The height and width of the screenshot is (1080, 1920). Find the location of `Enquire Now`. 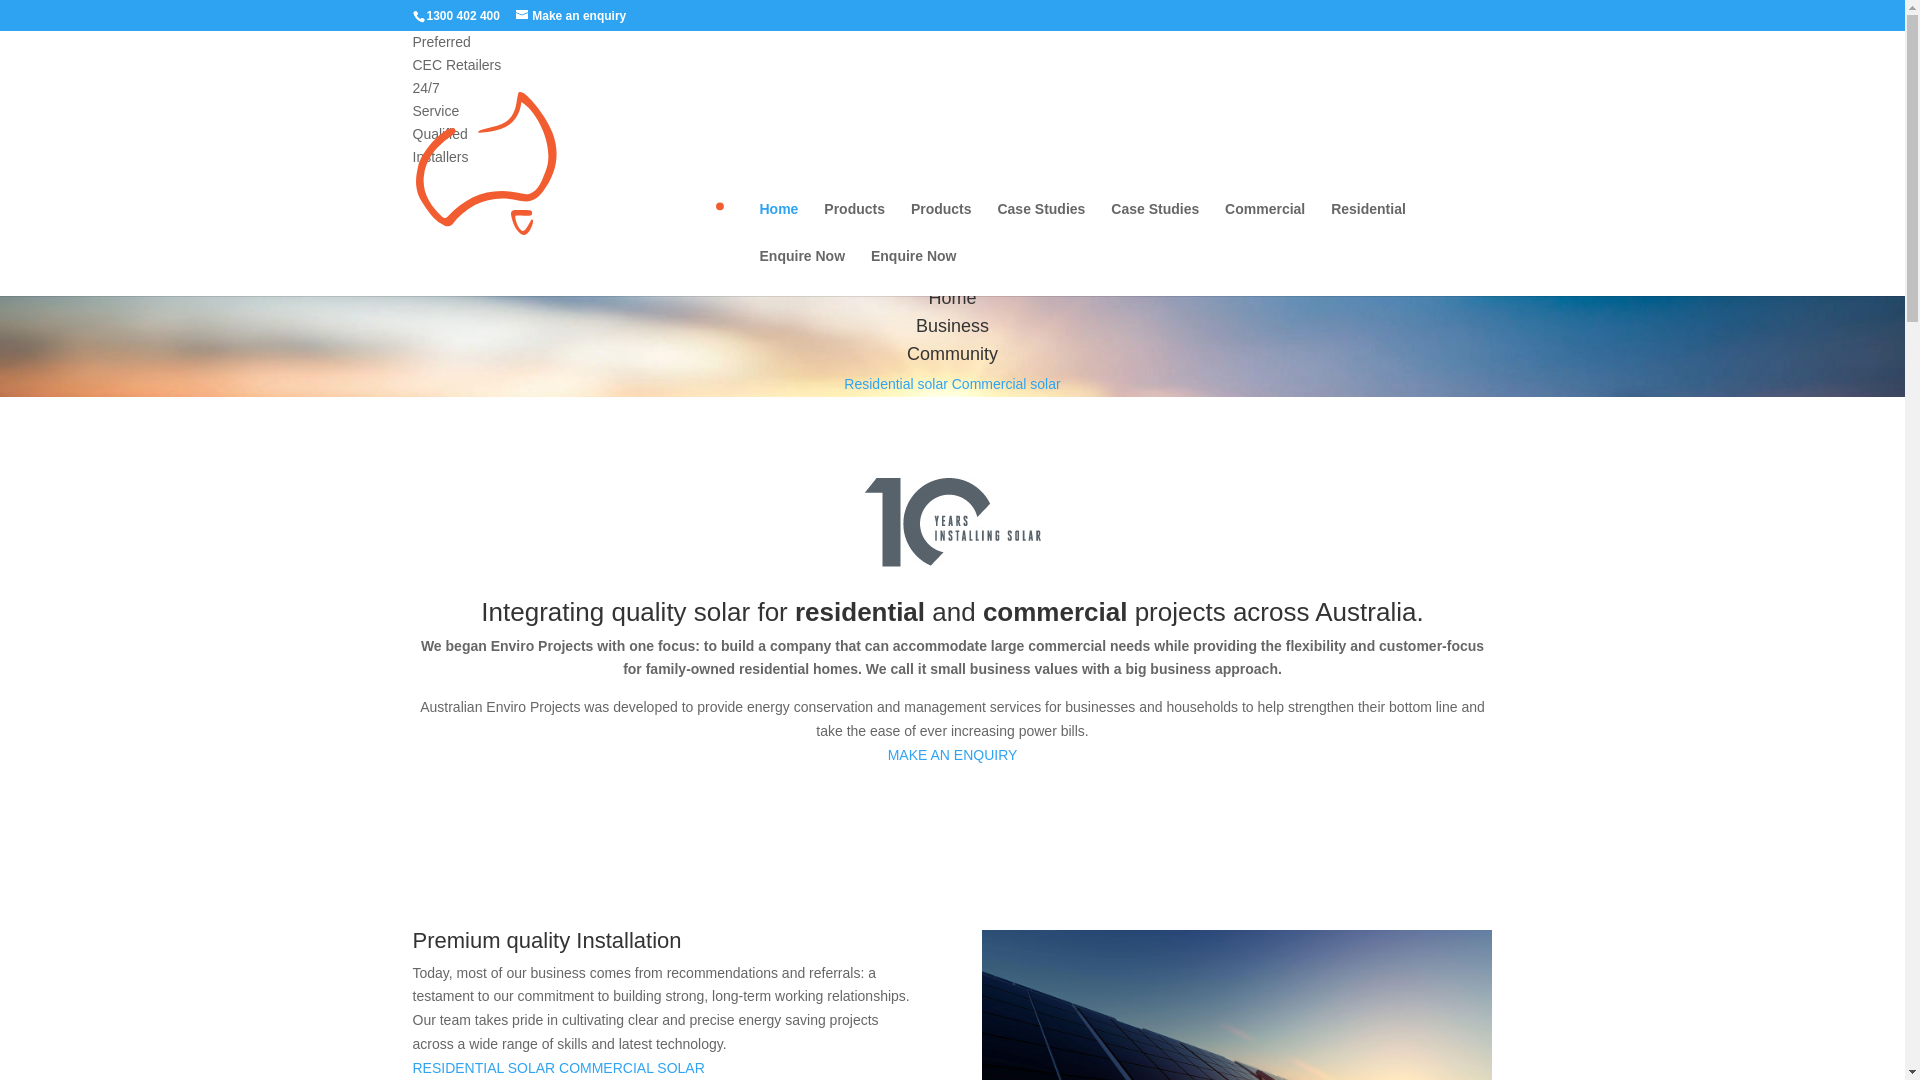

Enquire Now is located at coordinates (803, 272).